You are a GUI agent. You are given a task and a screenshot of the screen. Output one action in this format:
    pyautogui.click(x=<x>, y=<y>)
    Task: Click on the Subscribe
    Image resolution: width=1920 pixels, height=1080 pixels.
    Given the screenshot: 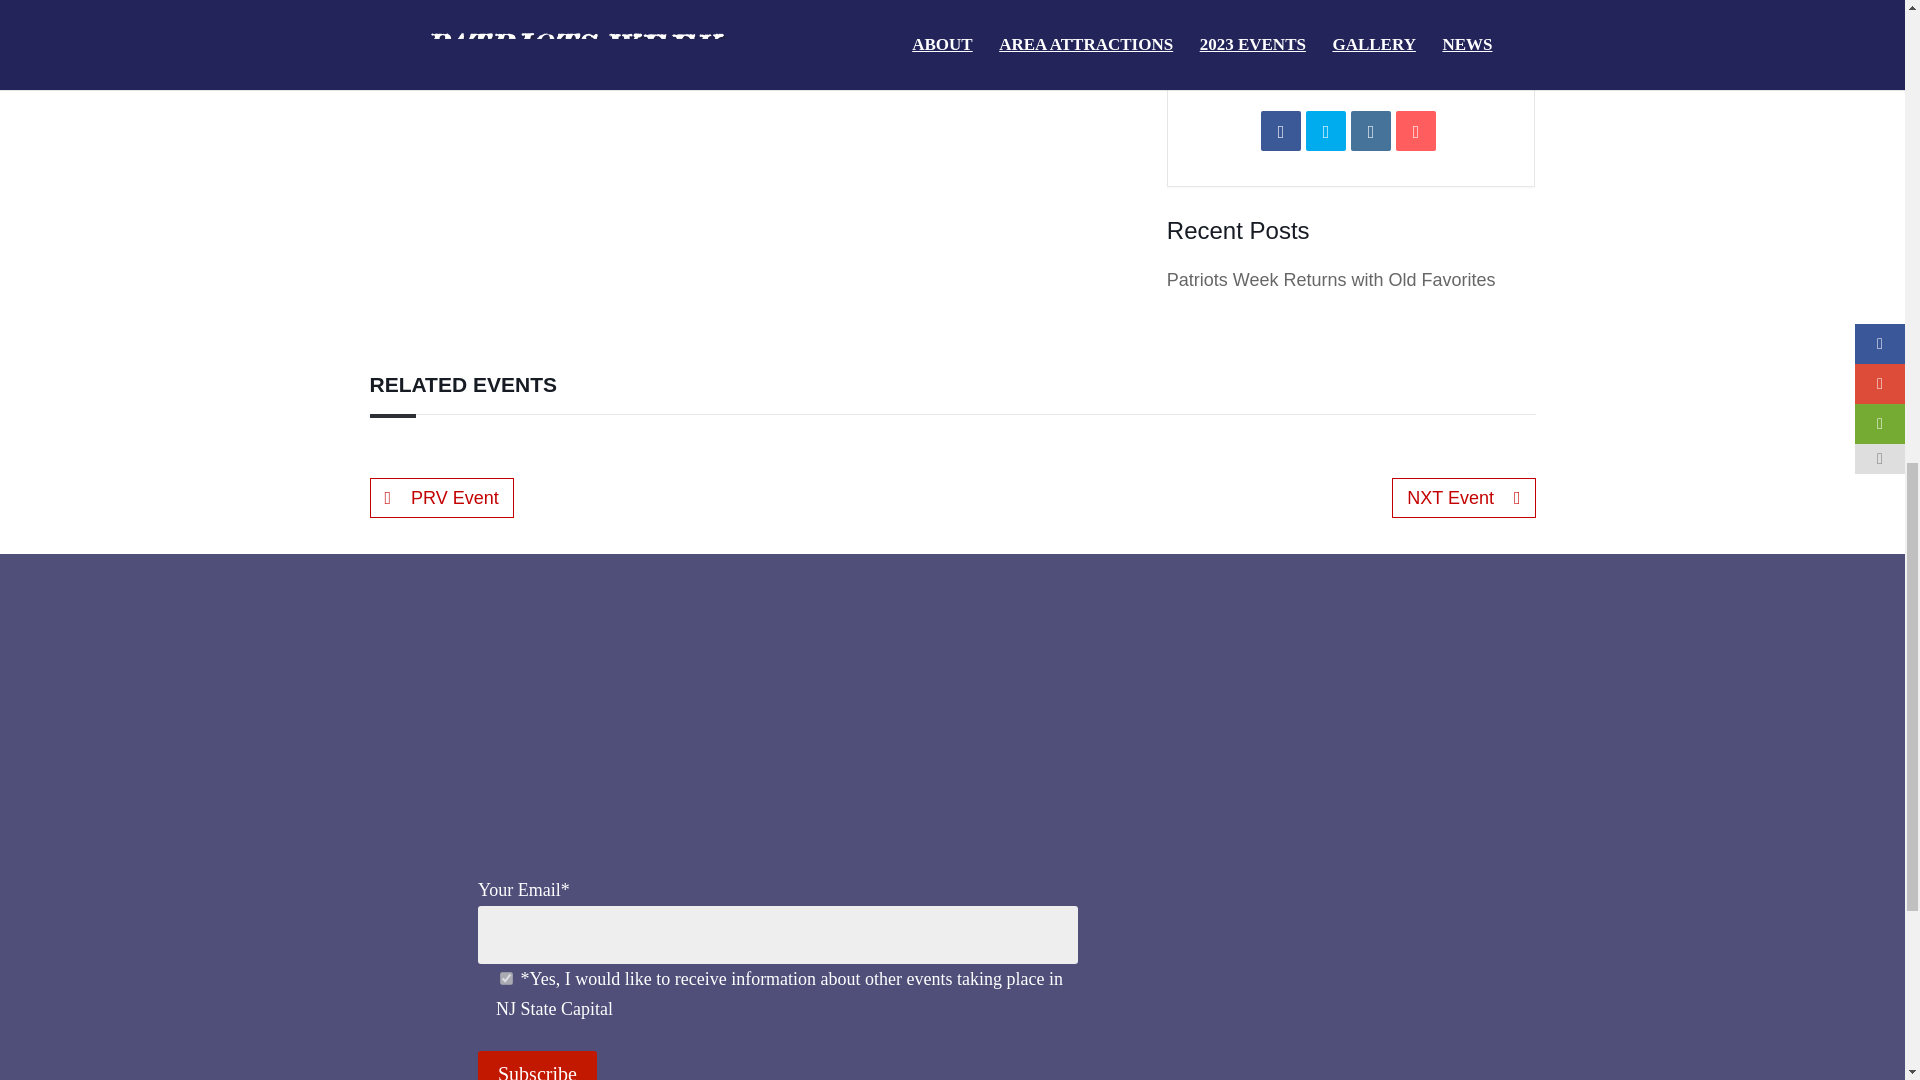 What is the action you would take?
    pyautogui.click(x=538, y=1065)
    